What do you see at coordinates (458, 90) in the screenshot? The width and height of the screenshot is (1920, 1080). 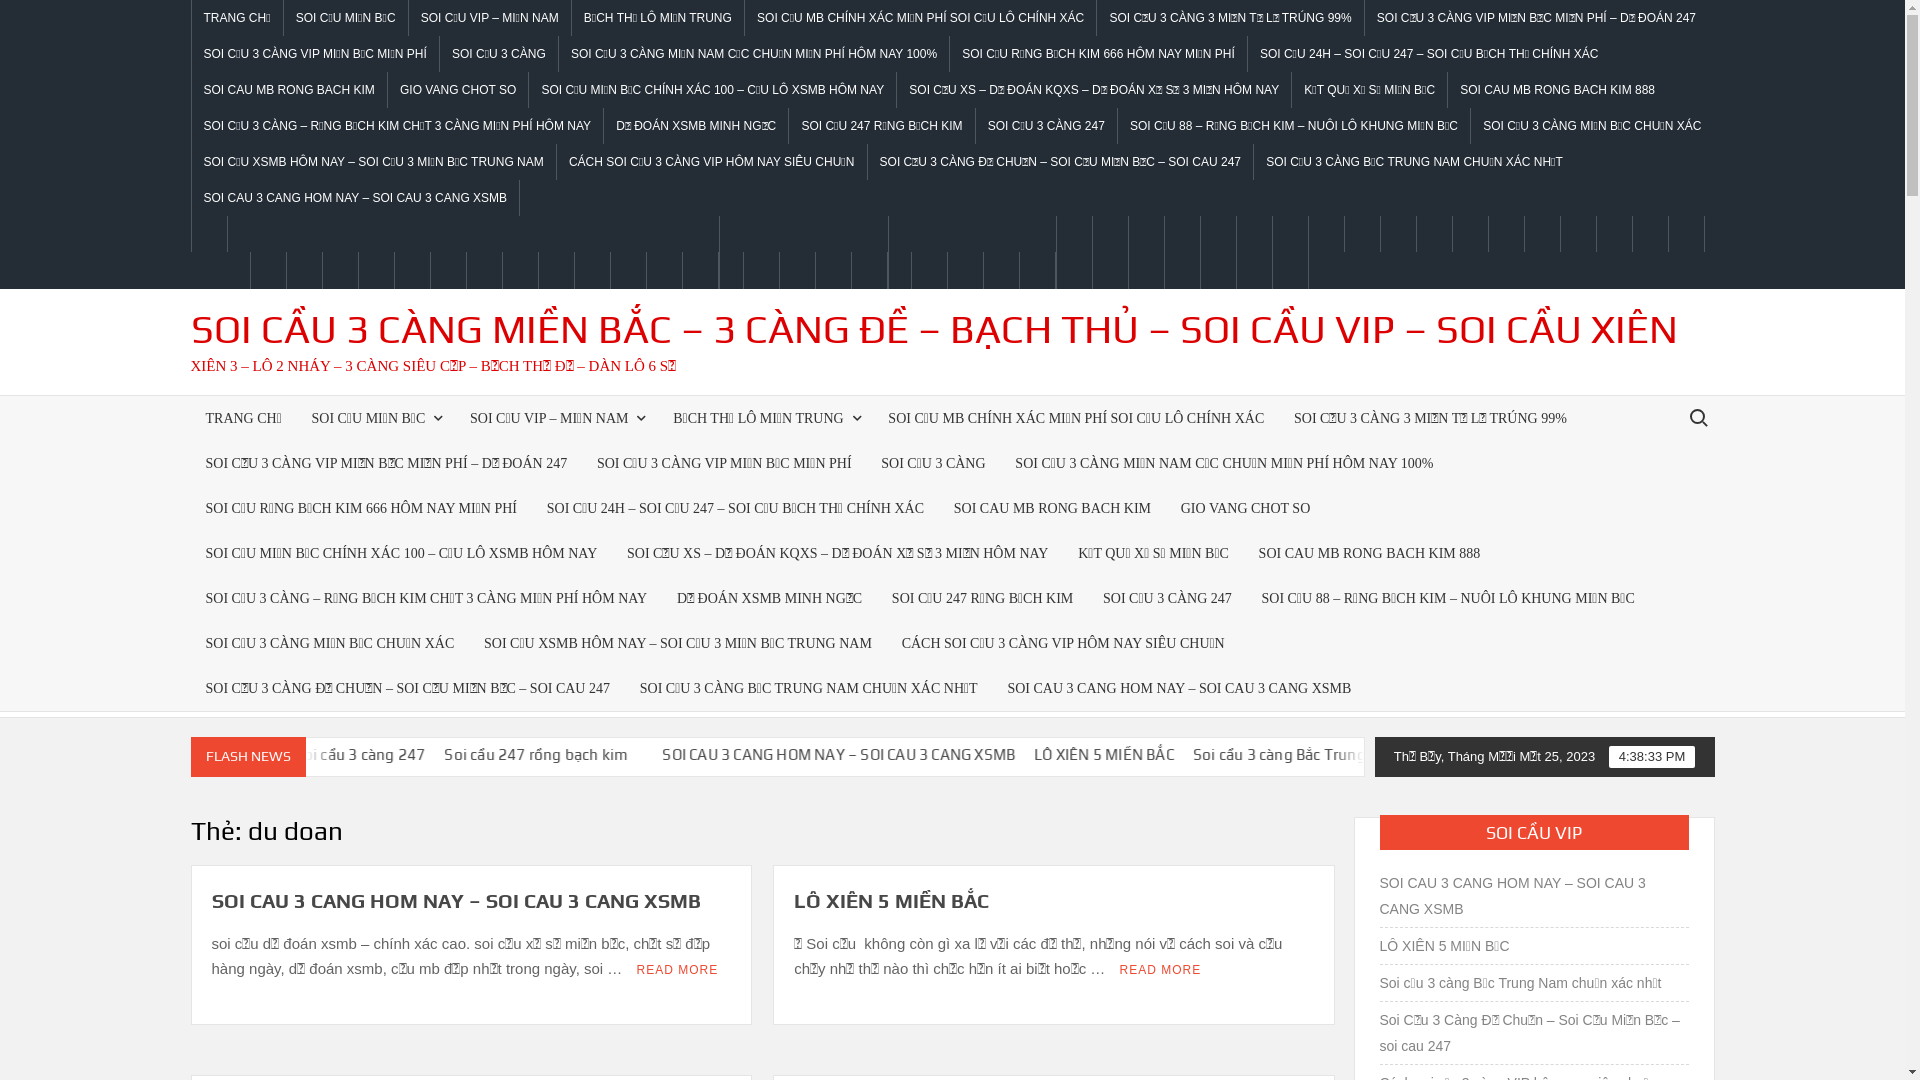 I see `GIO VANG CHOT SO` at bounding box center [458, 90].